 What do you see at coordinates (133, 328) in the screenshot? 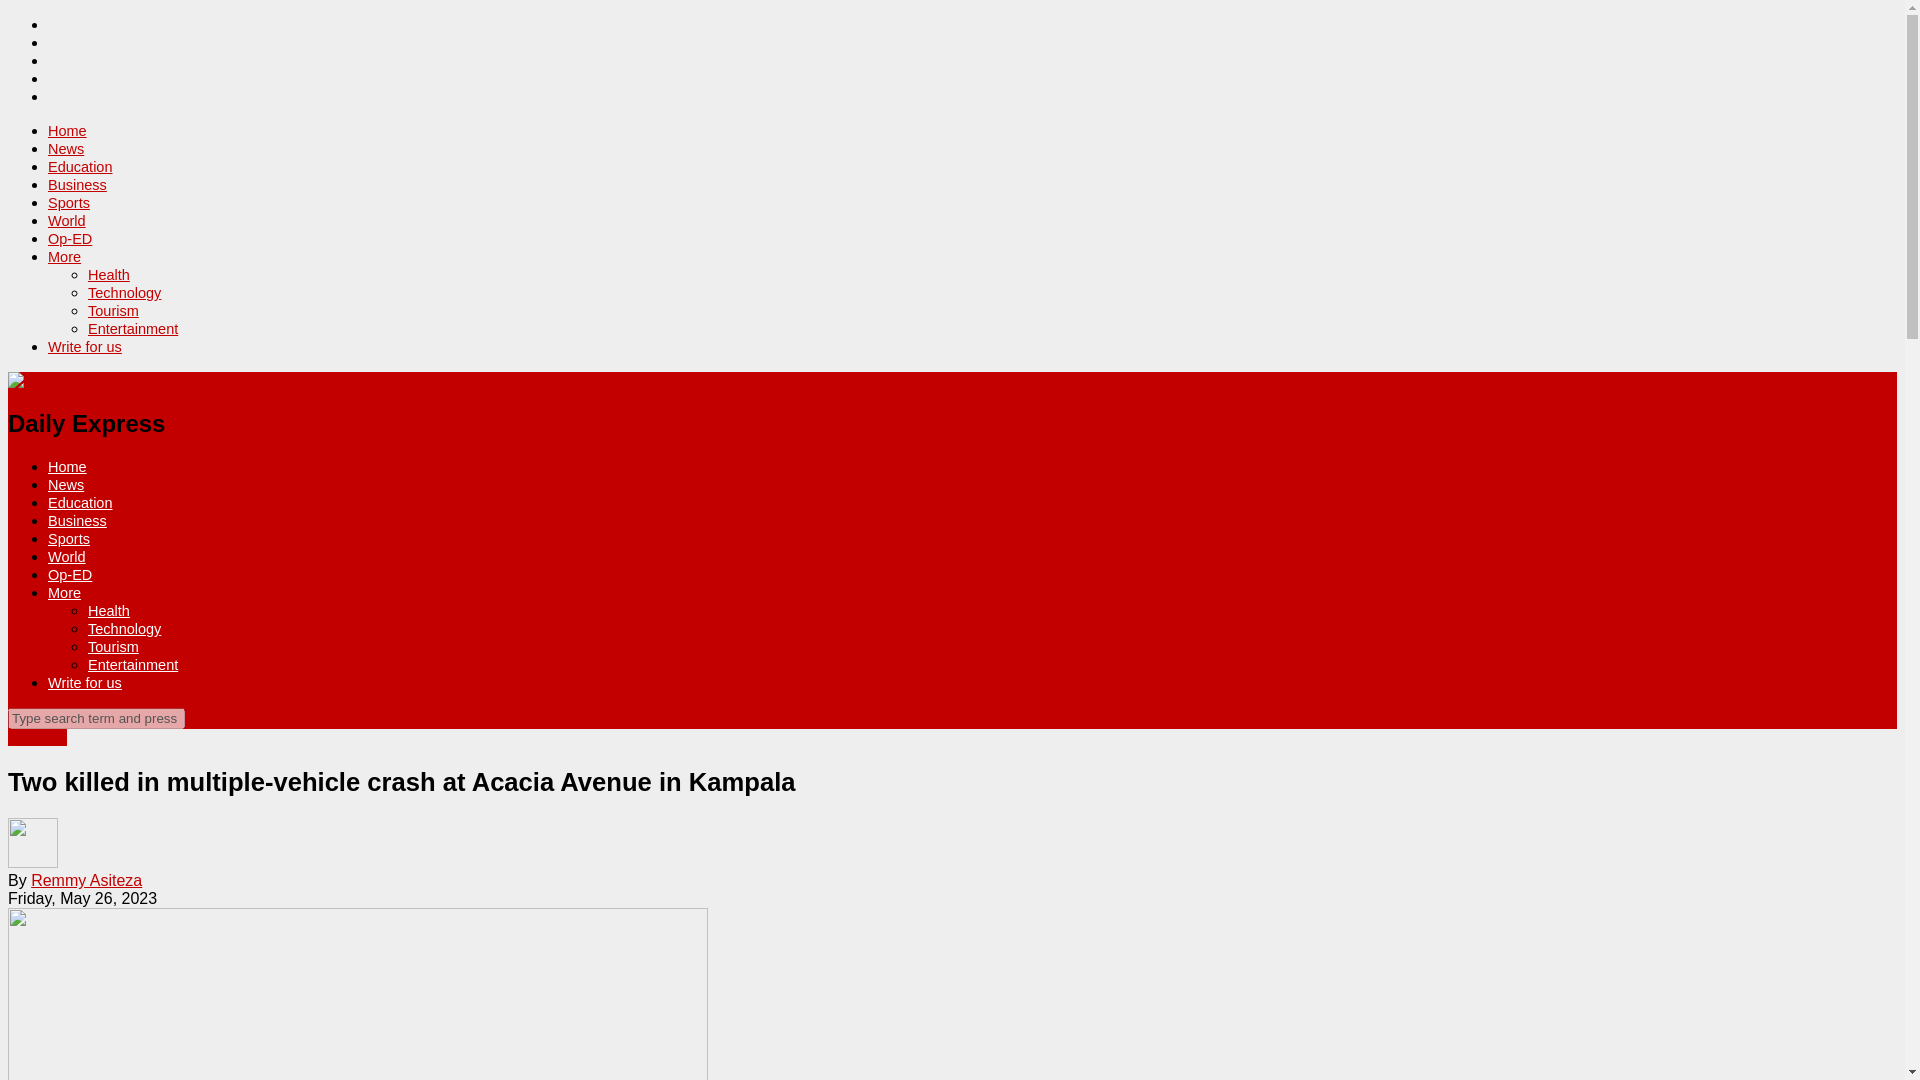
I see `Entertainment` at bounding box center [133, 328].